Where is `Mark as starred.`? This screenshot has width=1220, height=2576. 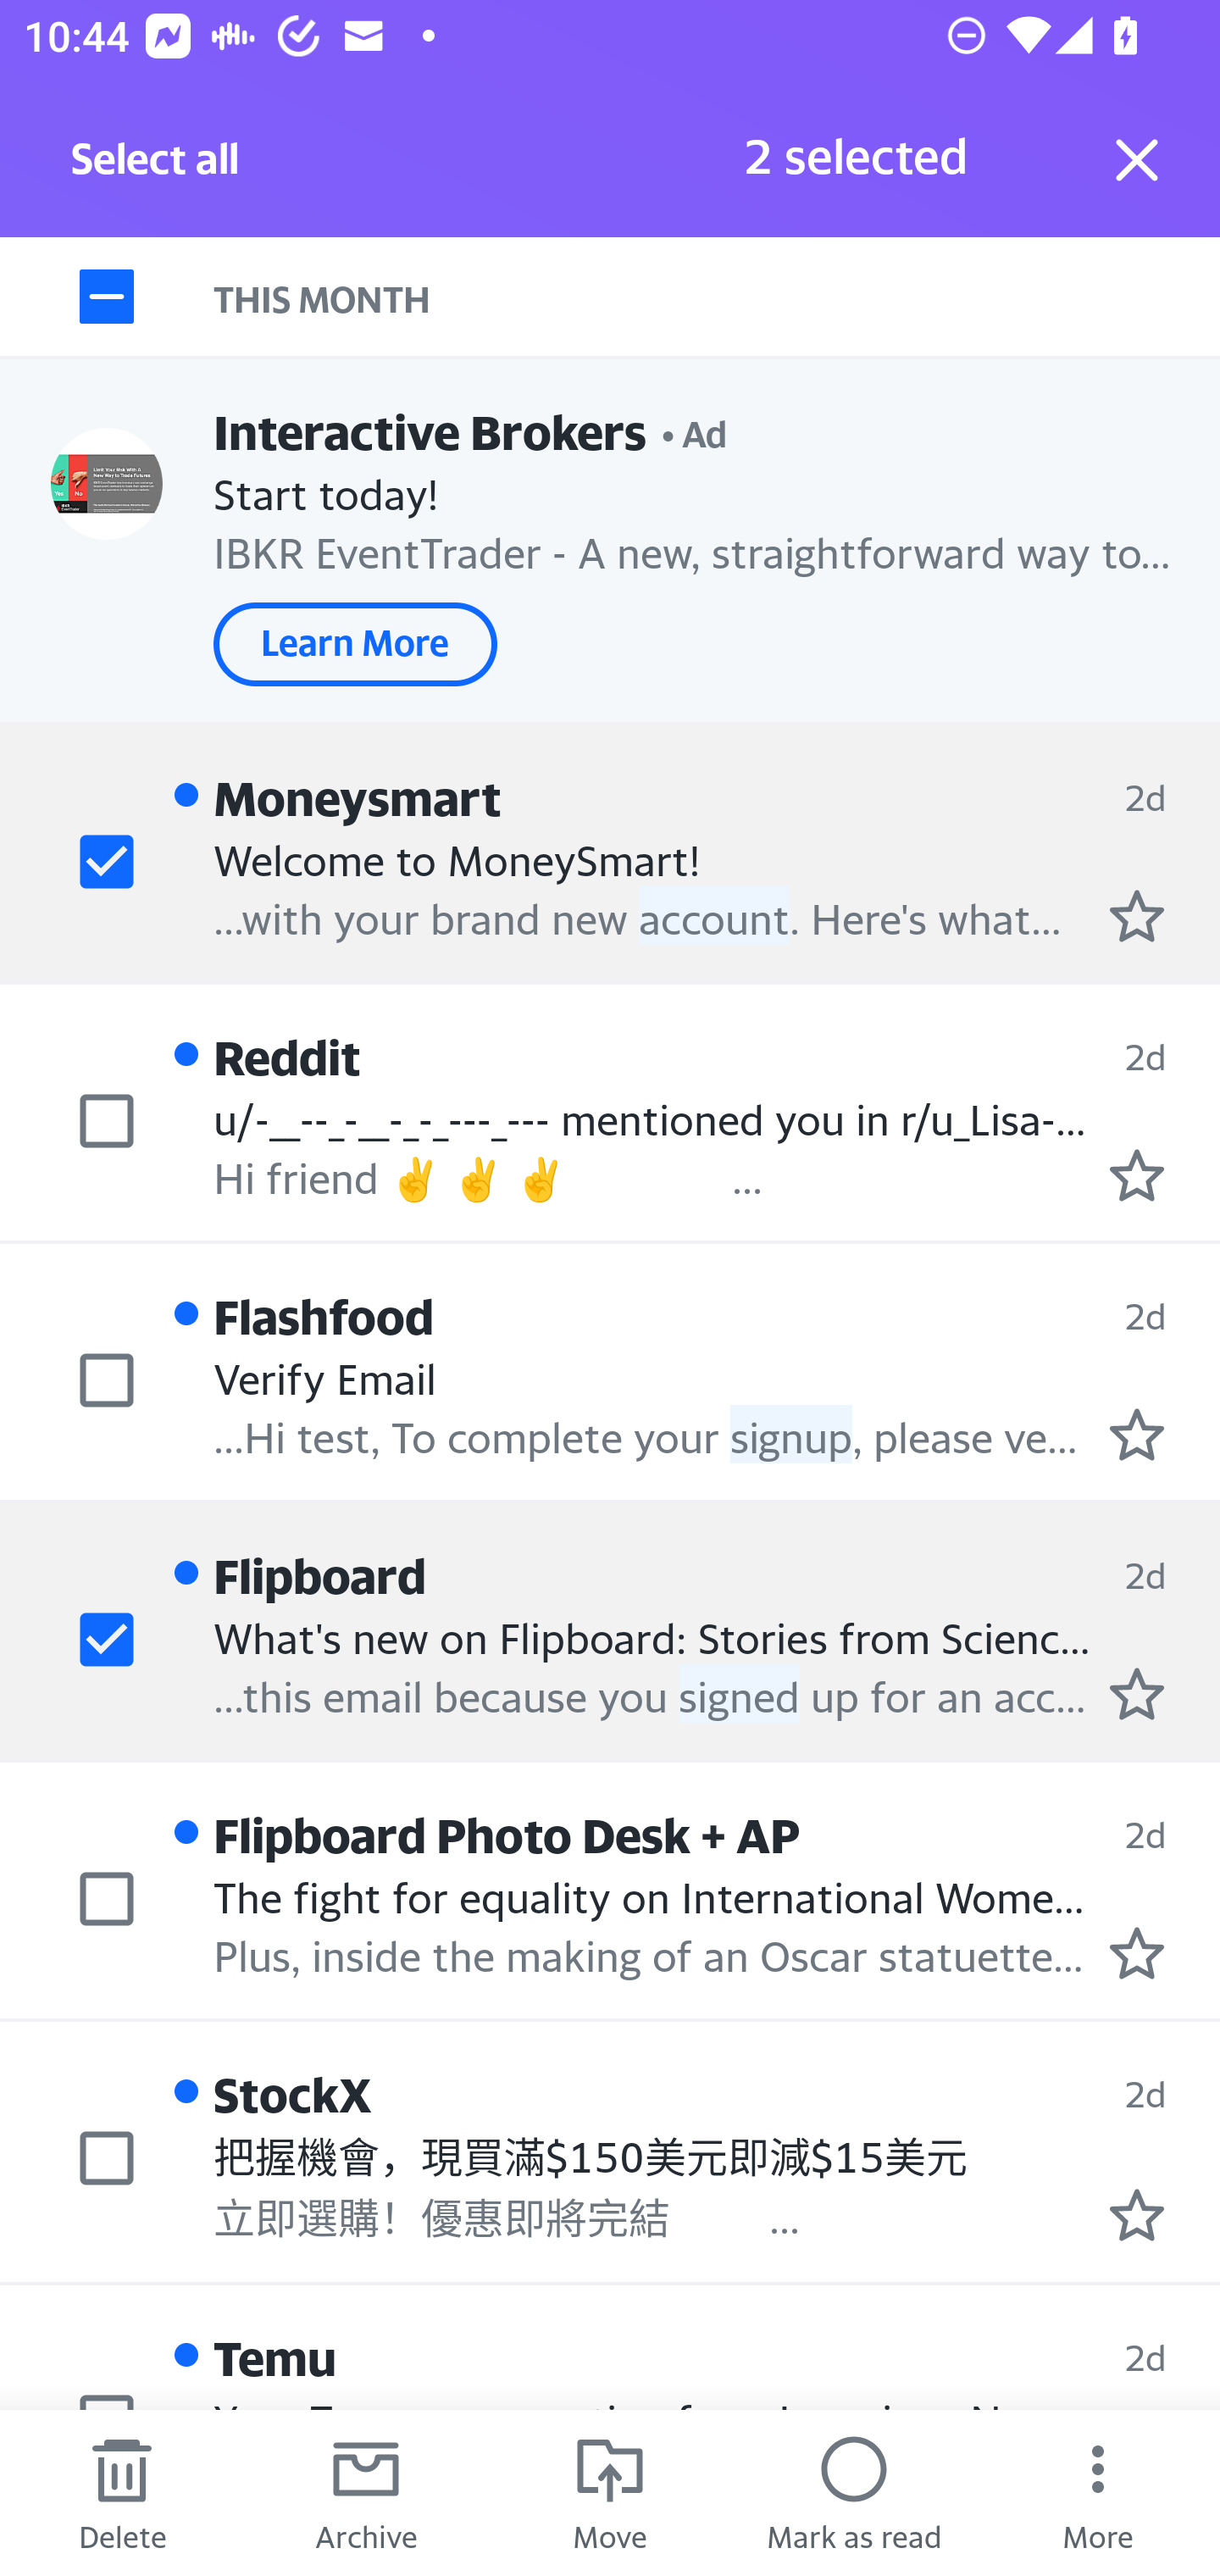 Mark as starred. is located at coordinates (1137, 1693).